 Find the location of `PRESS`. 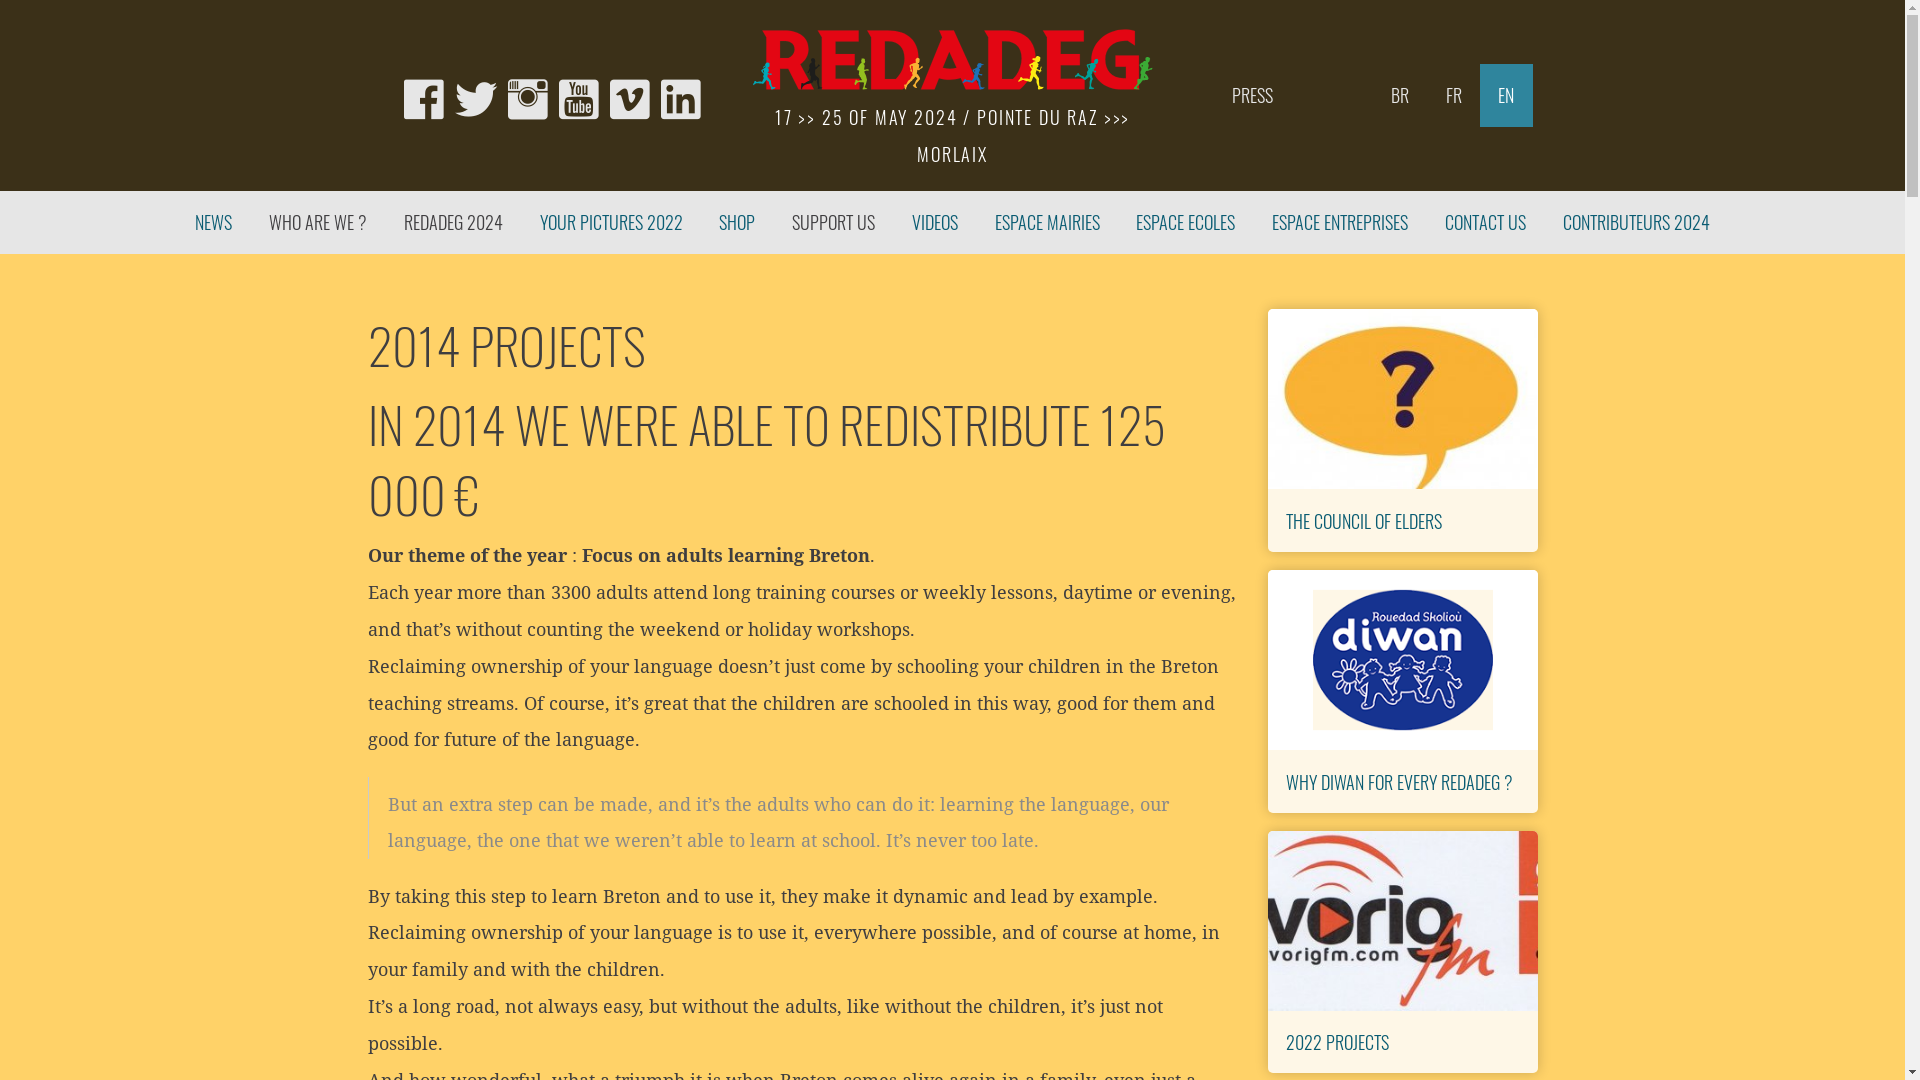

PRESS is located at coordinates (1253, 96).